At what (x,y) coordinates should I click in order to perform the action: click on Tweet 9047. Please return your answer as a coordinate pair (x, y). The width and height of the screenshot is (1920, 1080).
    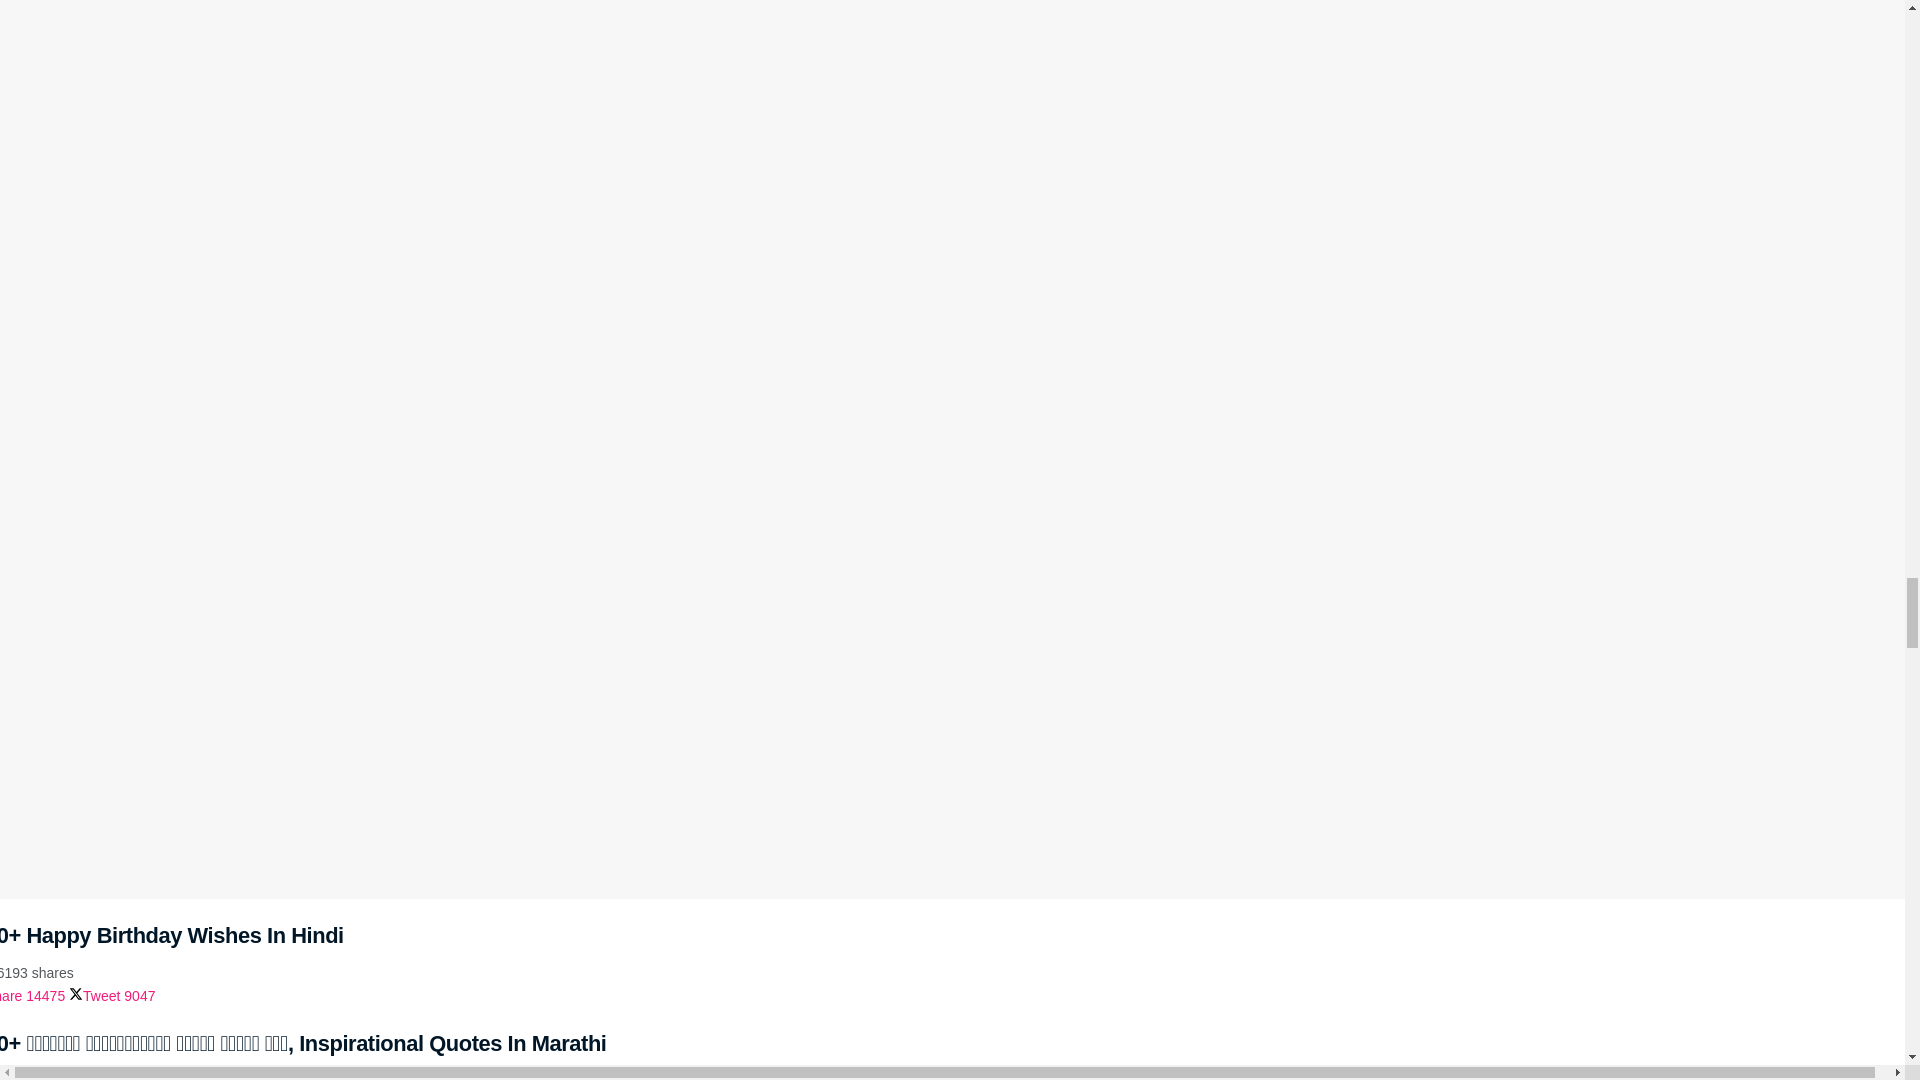
    Looking at the image, I should click on (112, 996).